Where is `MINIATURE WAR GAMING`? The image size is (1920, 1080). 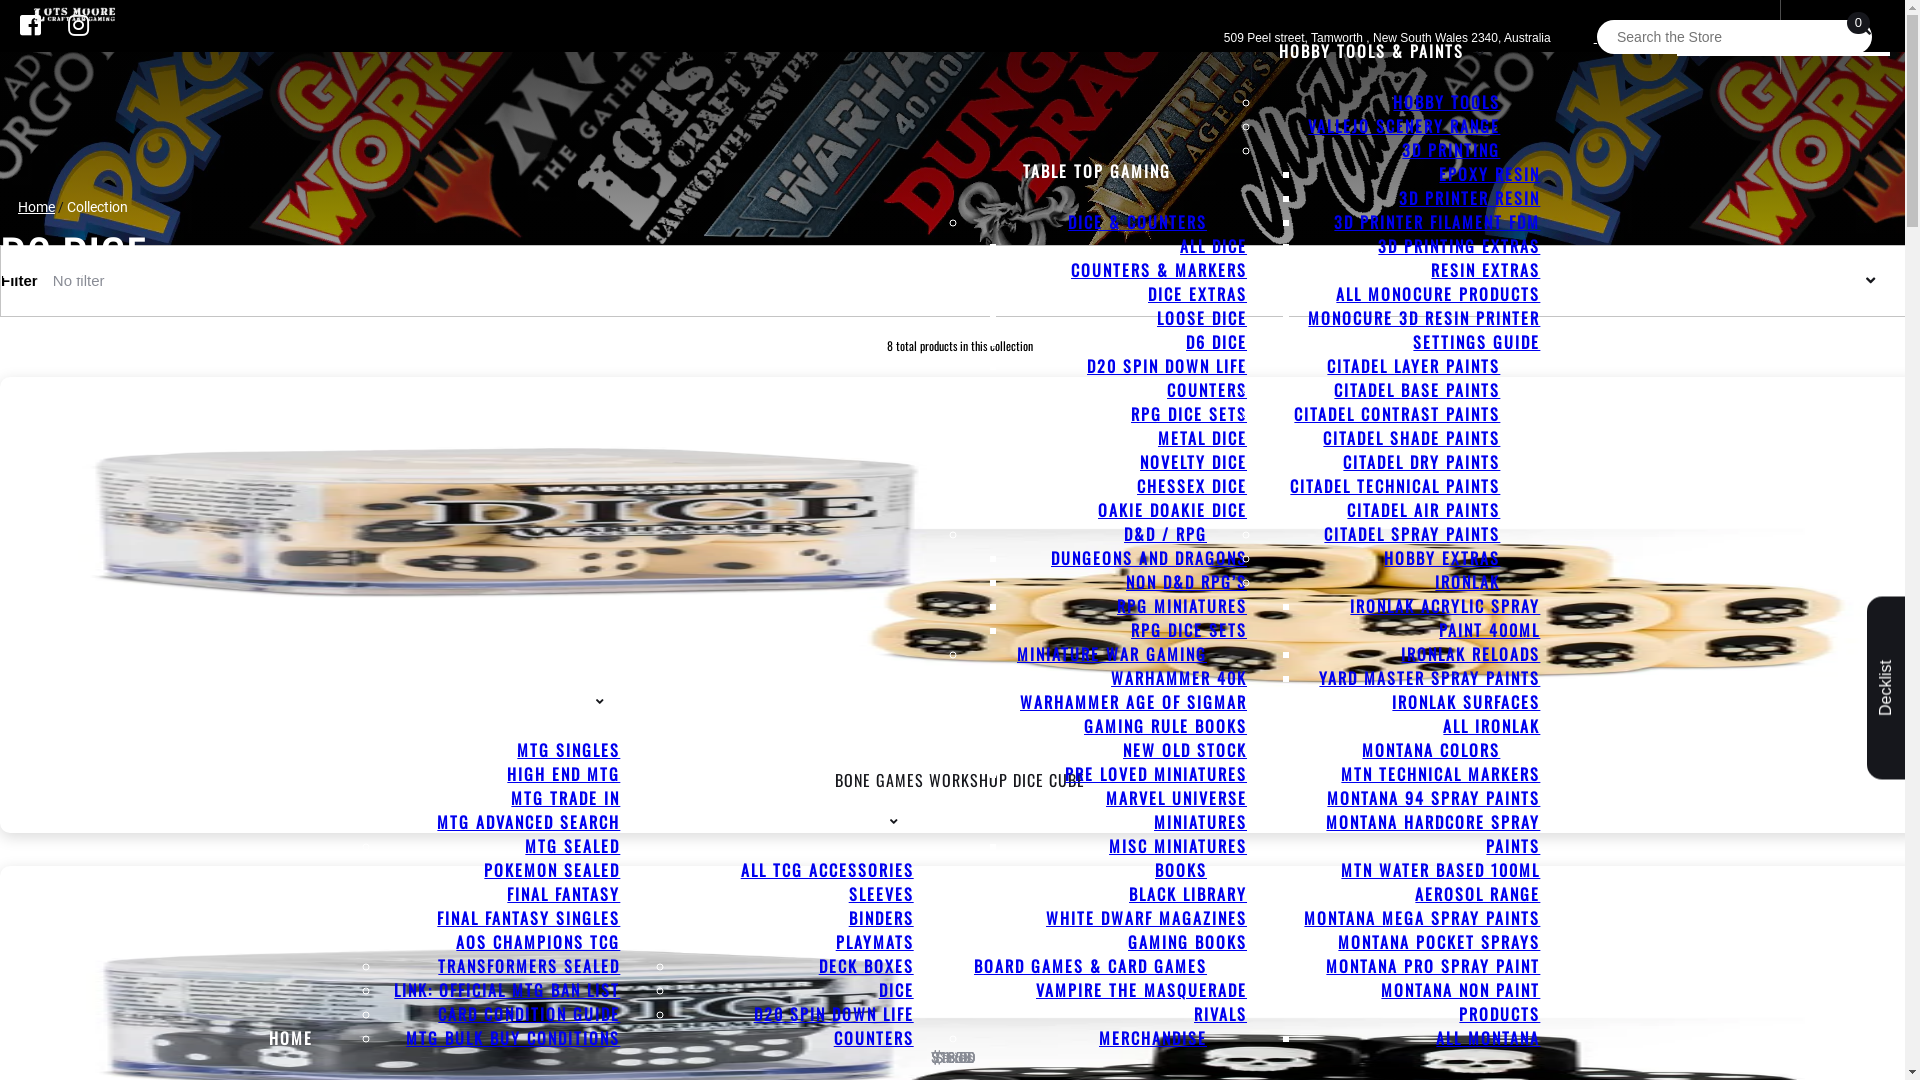 MINIATURE WAR GAMING is located at coordinates (1112, 654).